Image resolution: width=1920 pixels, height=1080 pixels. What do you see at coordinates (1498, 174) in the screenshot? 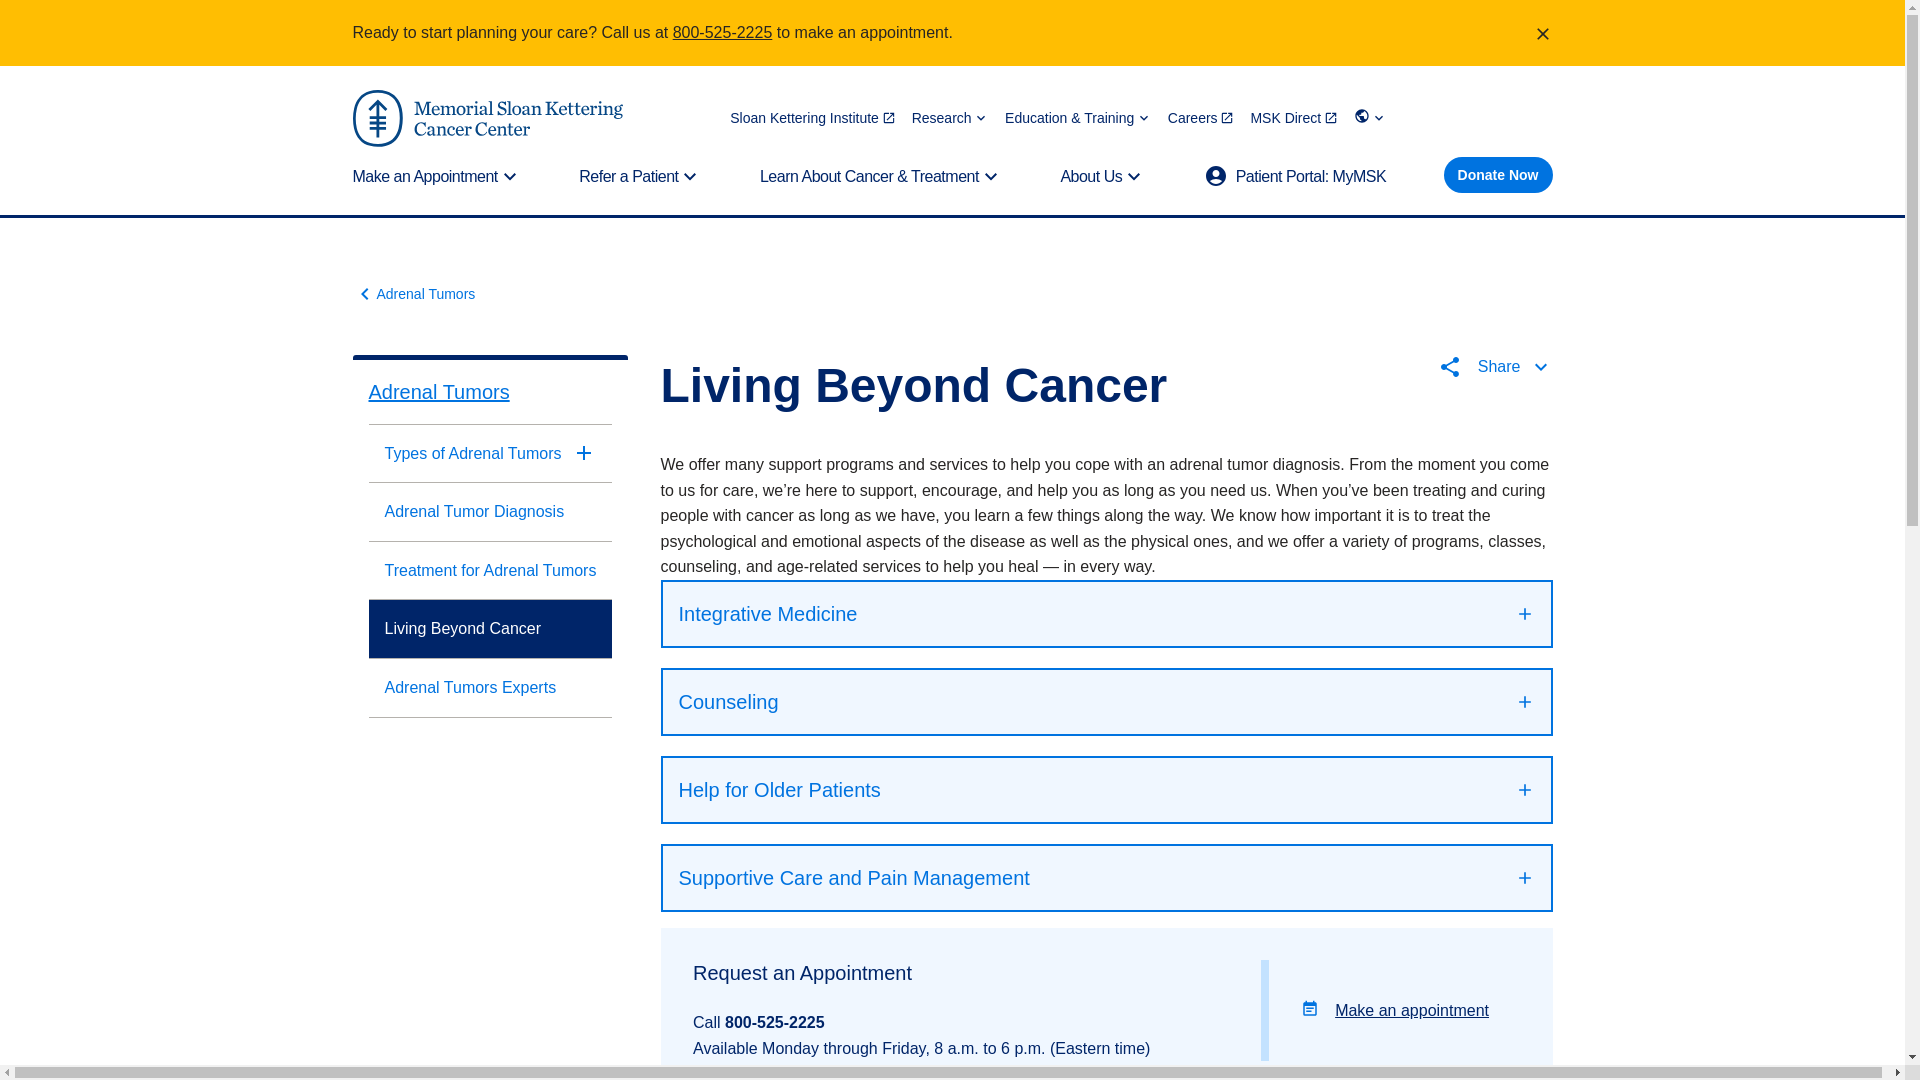
I see `Donate Now` at bounding box center [1498, 174].